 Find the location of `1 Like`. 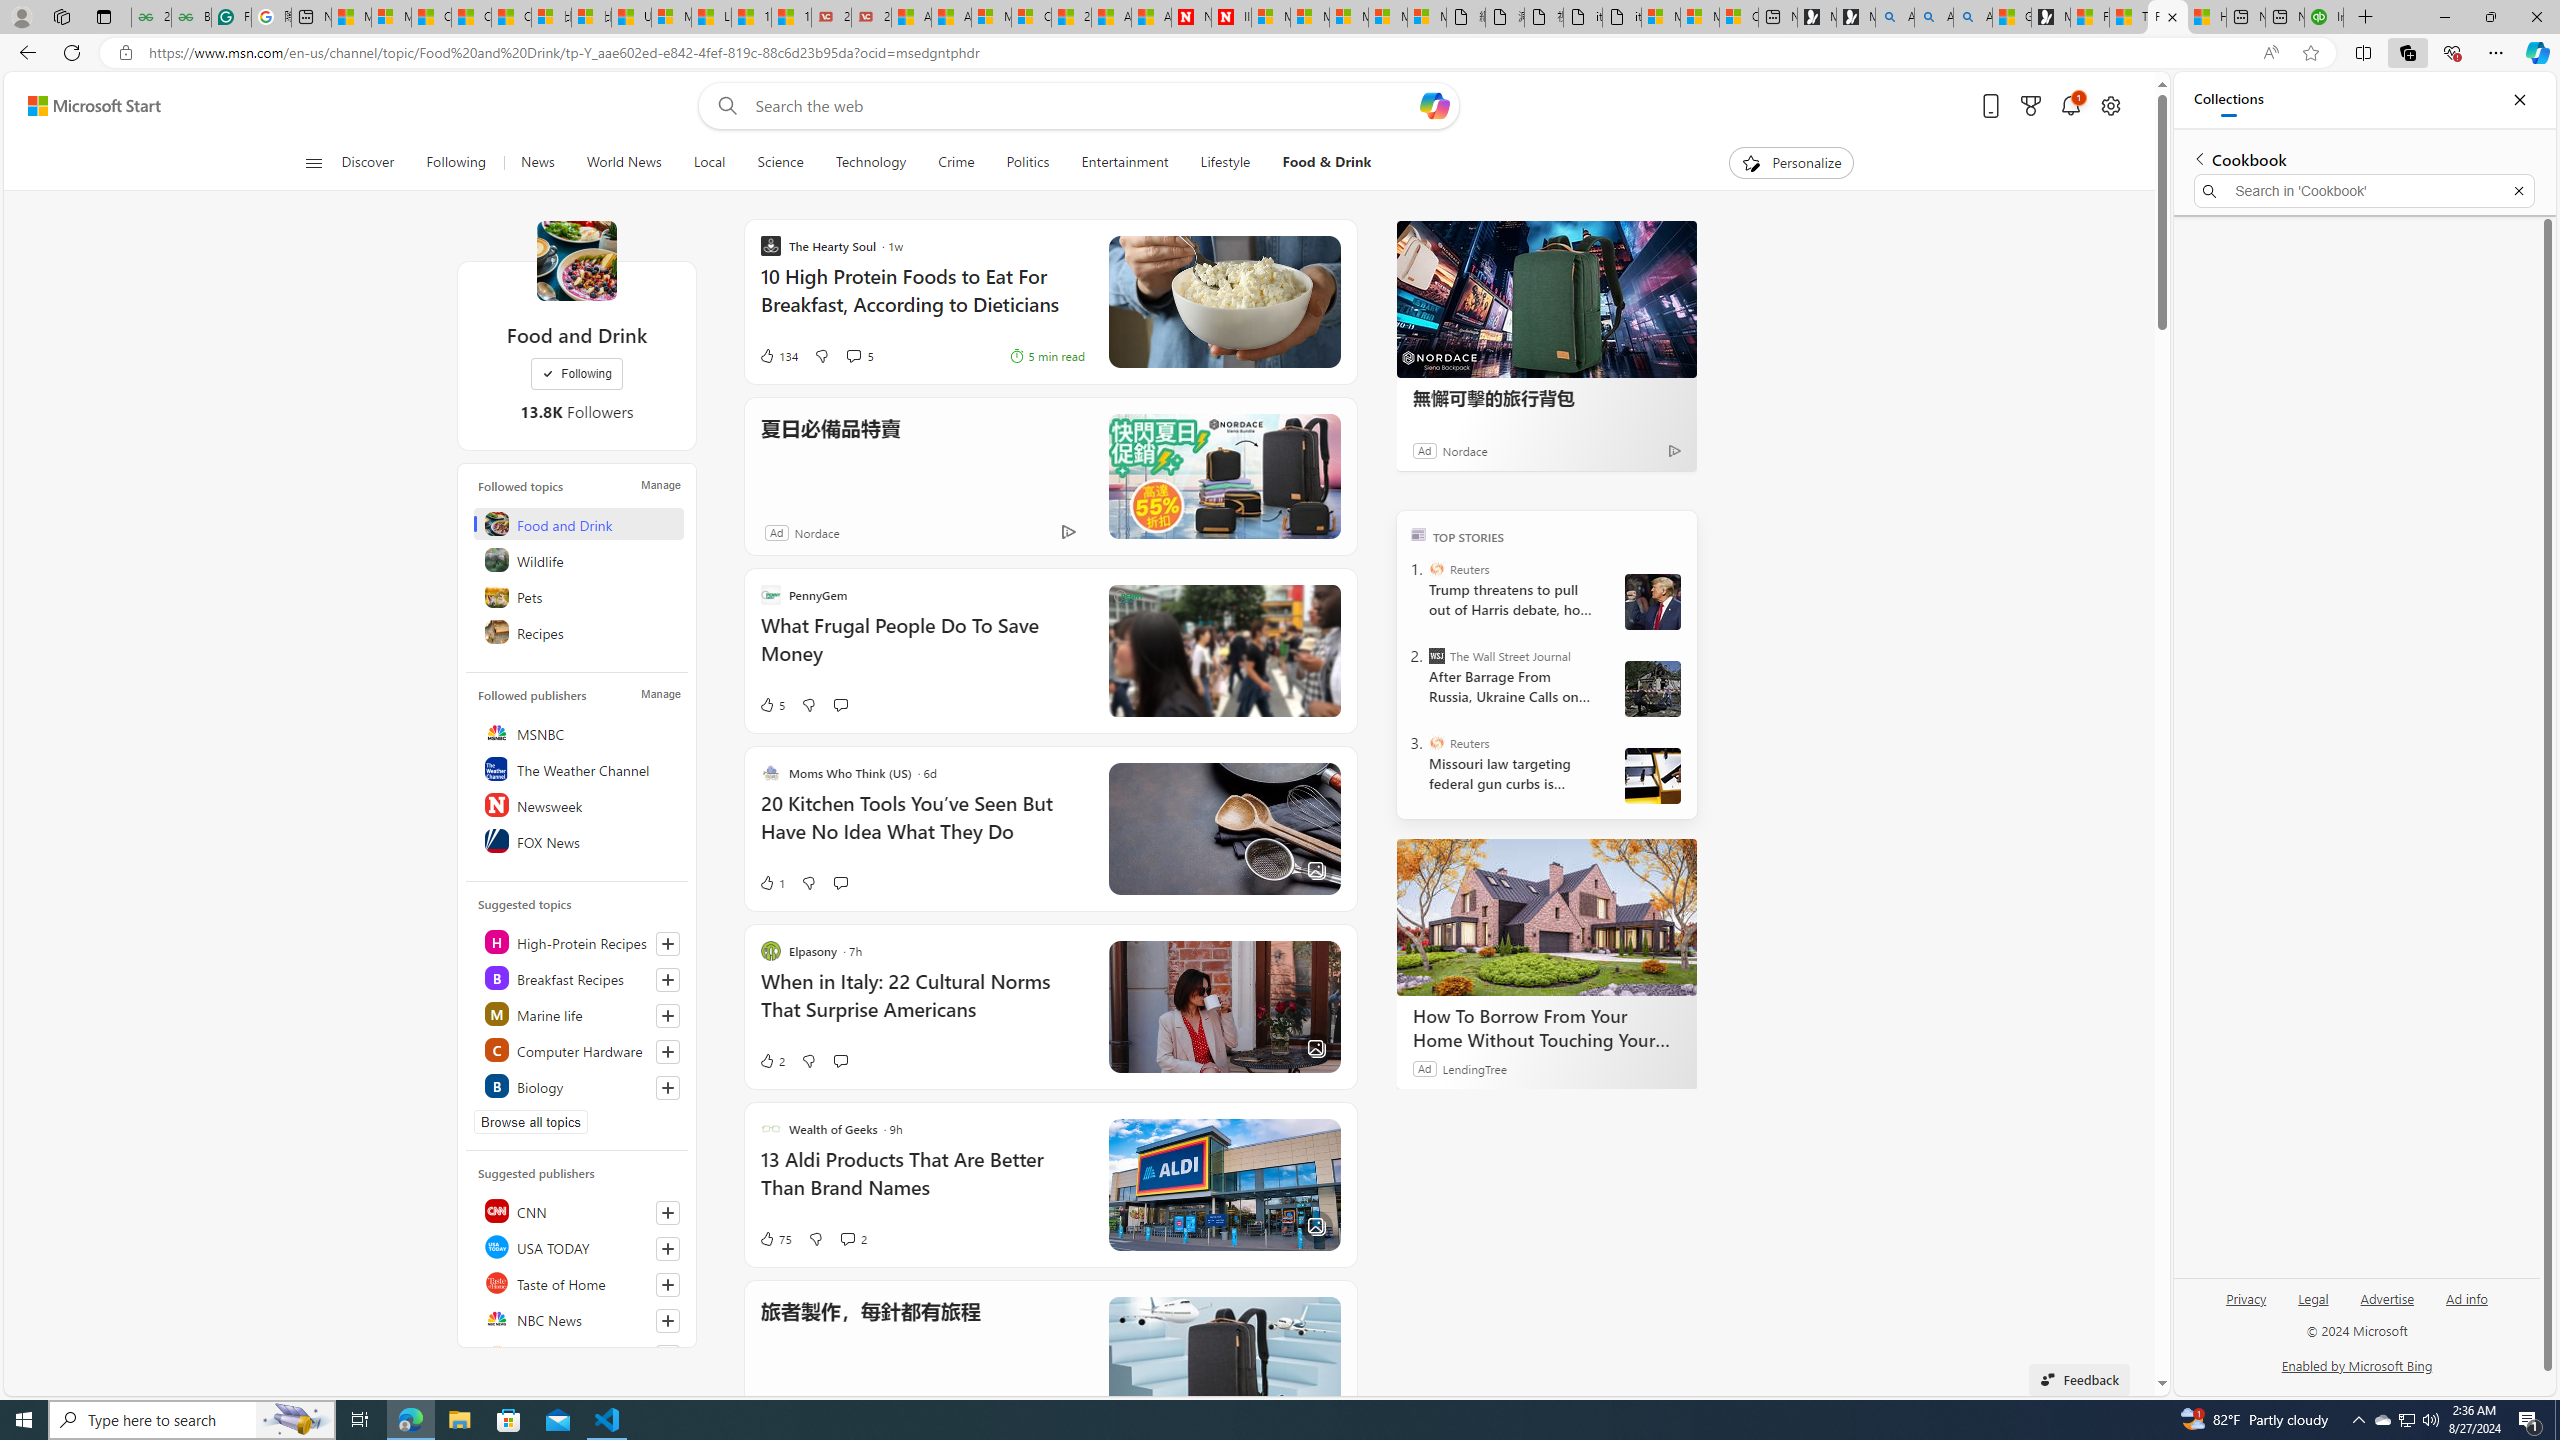

1 Like is located at coordinates (772, 883).